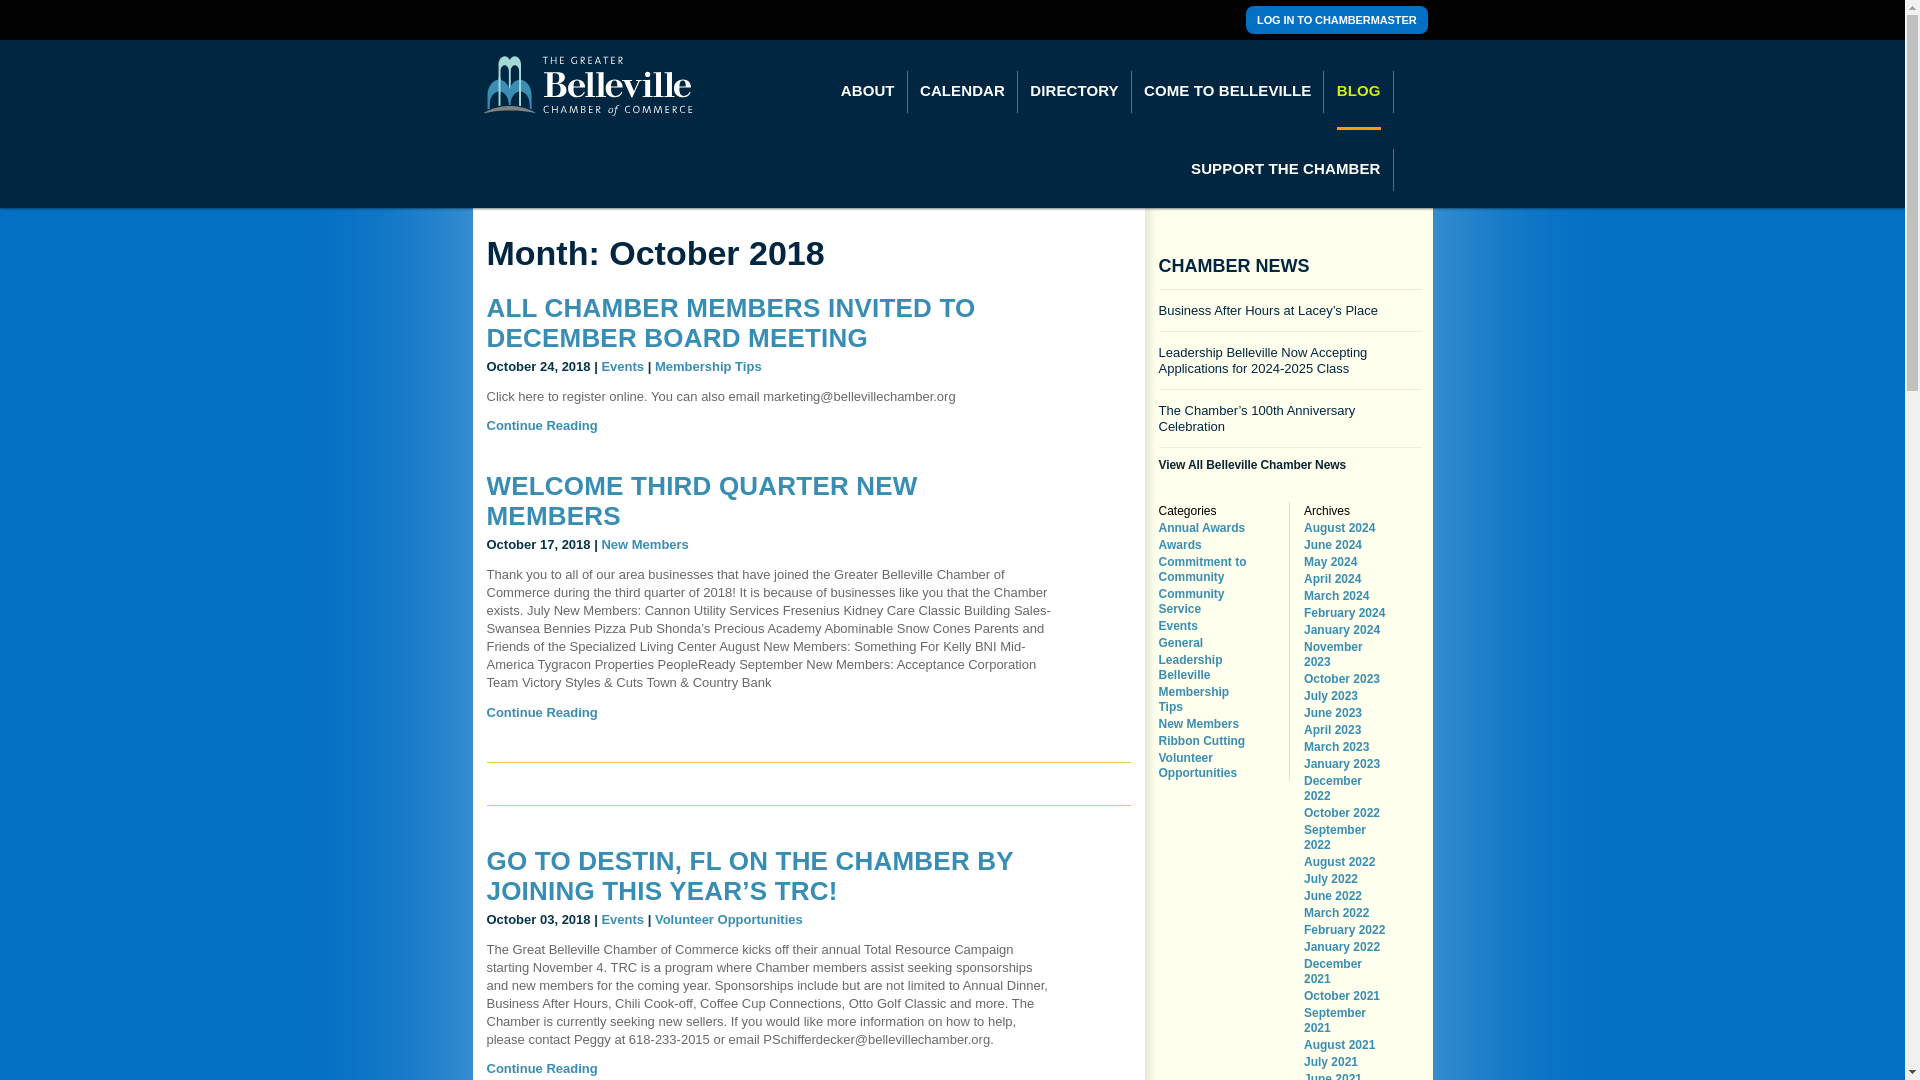 The height and width of the screenshot is (1080, 1920). I want to click on SUPPORT THE CHAMBER, so click(1285, 168).